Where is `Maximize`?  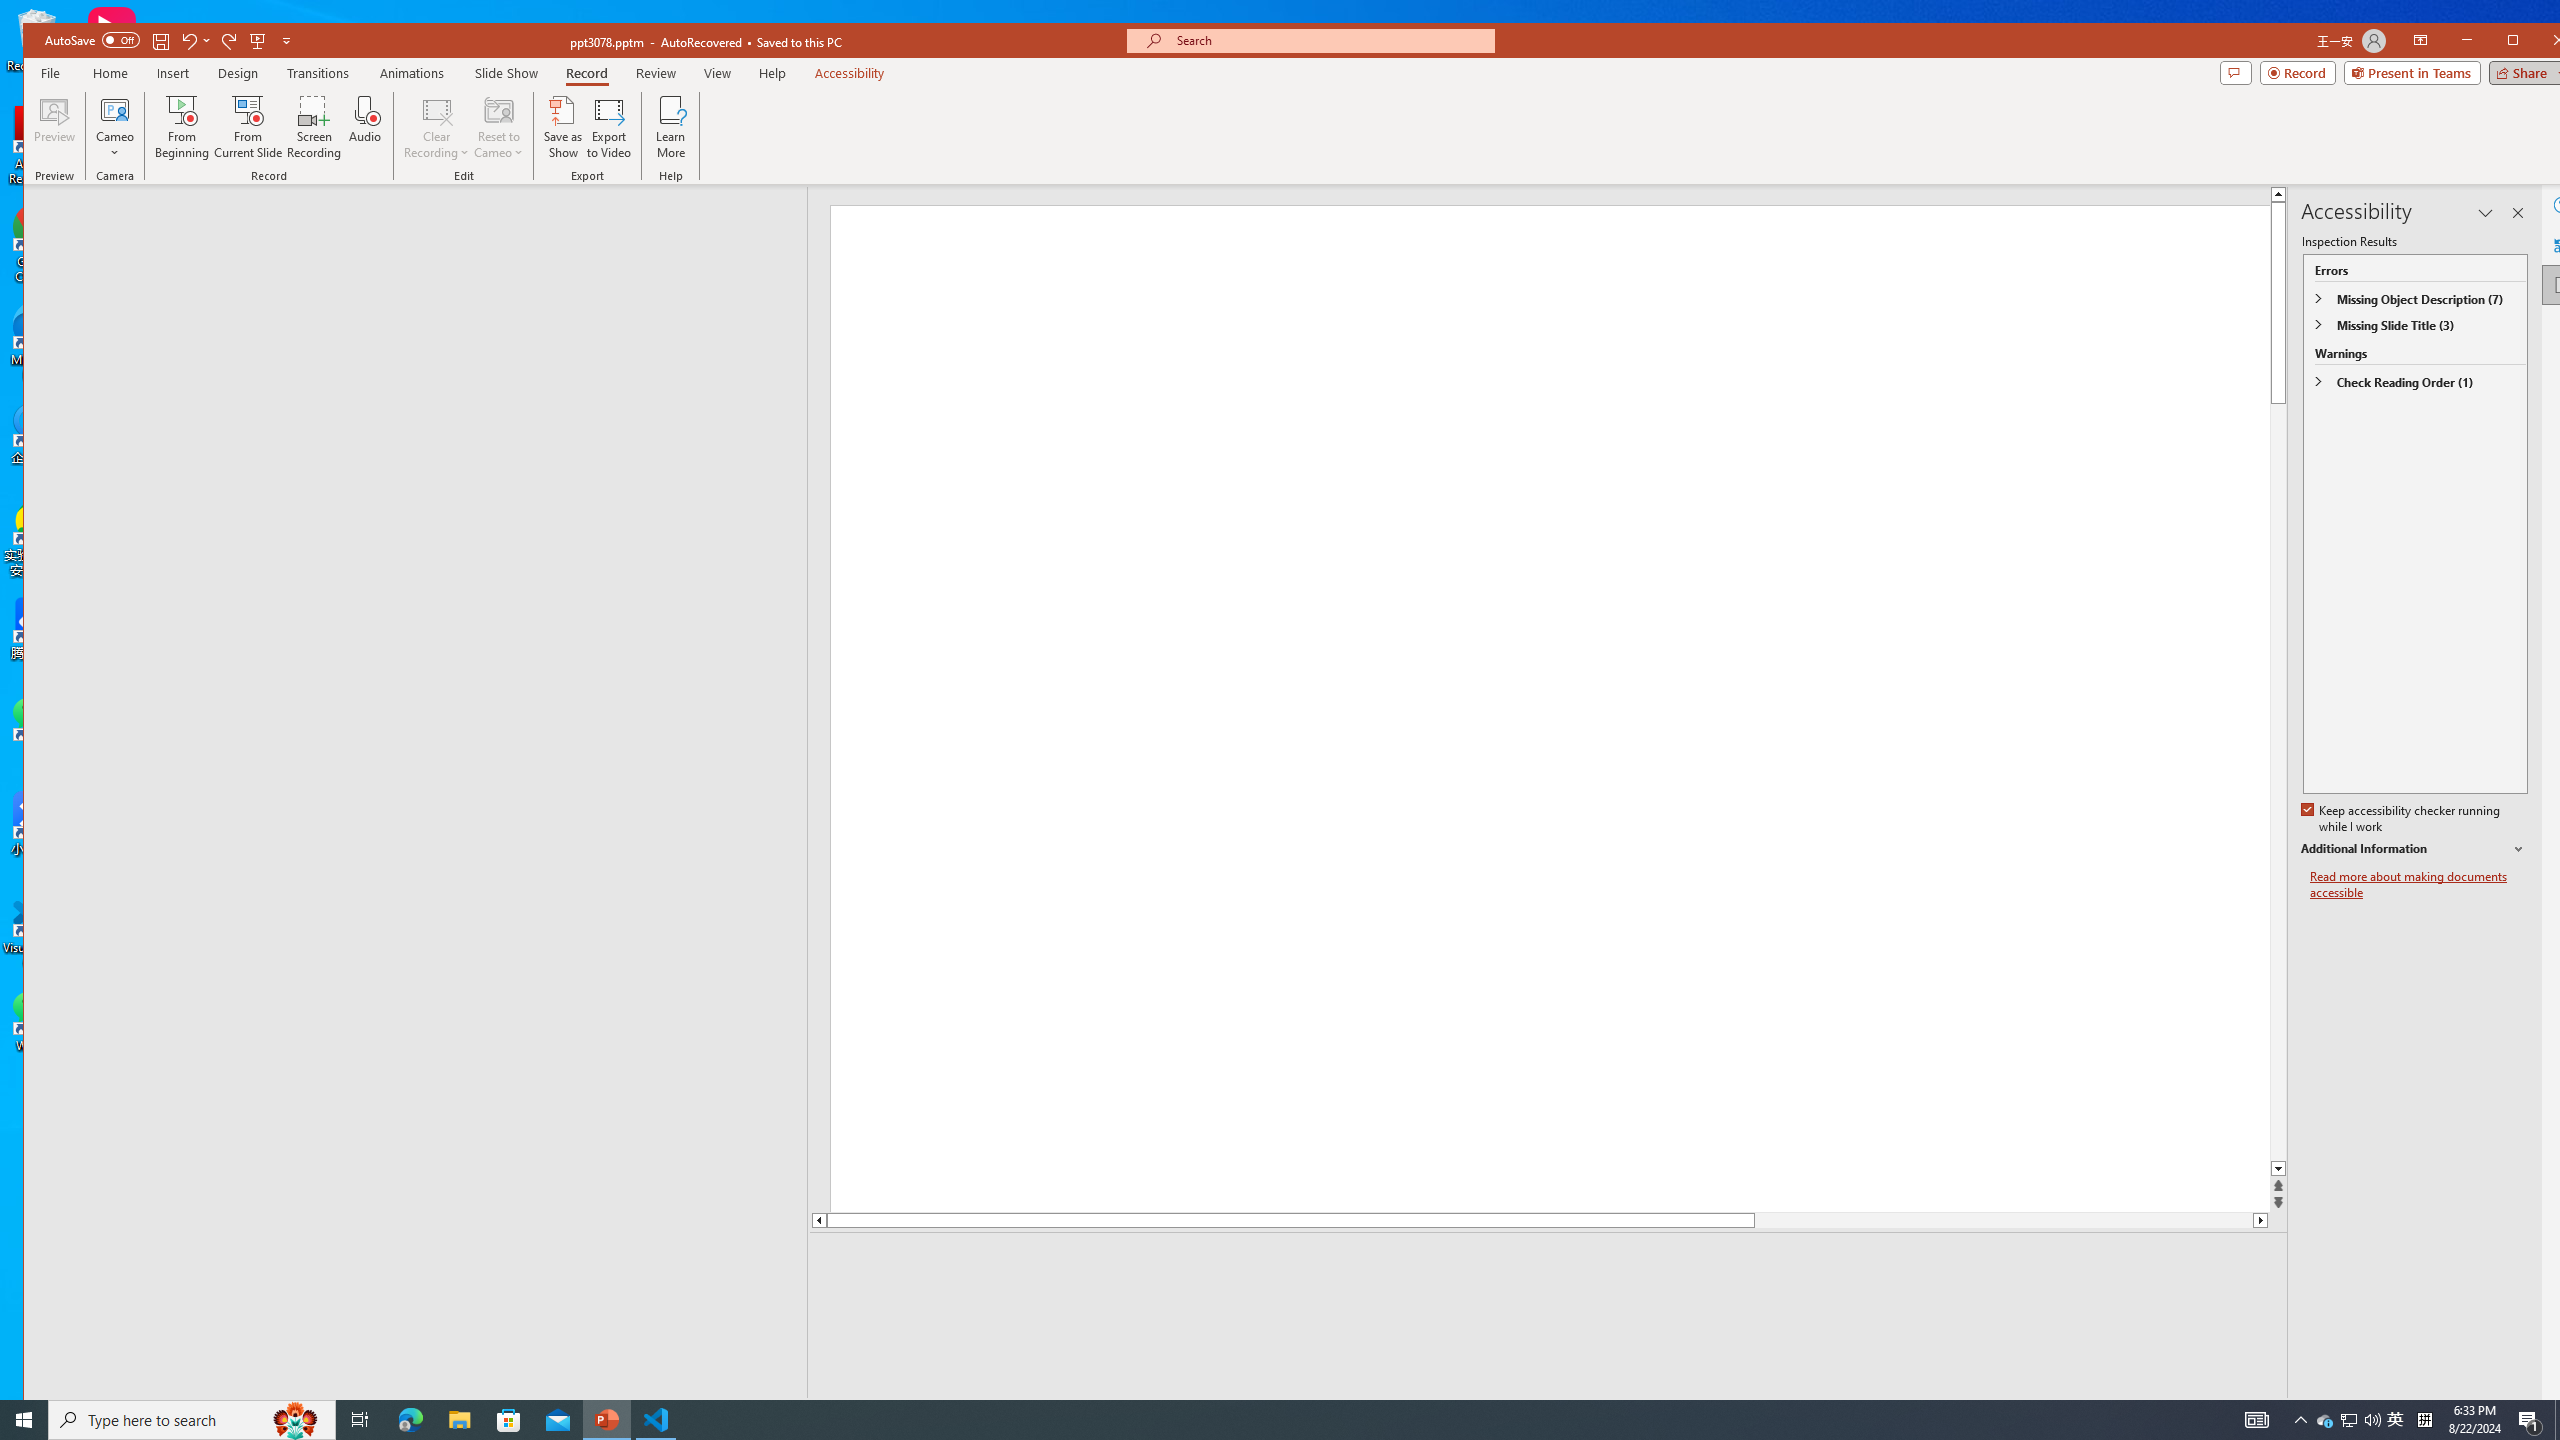 Maximize is located at coordinates (2542, 42).